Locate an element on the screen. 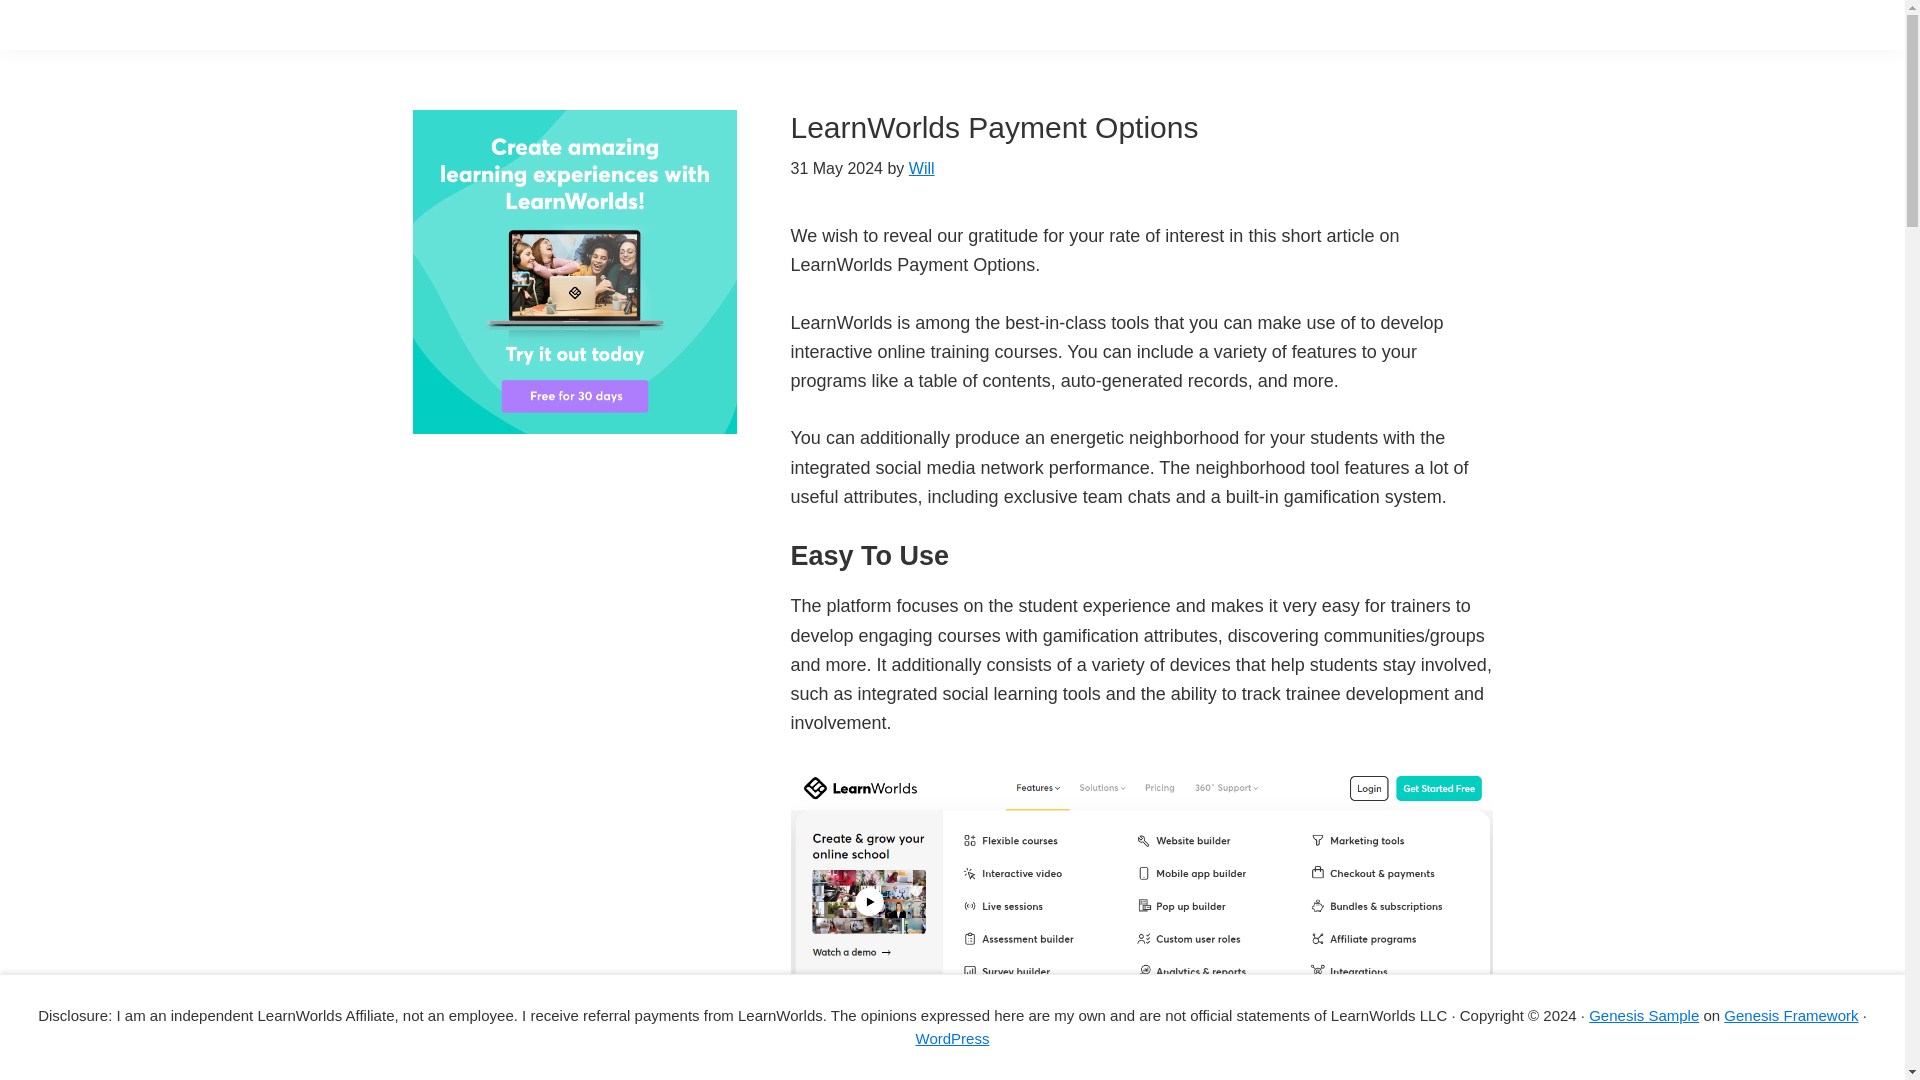 This screenshot has width=1920, height=1080. Genesis Sample is located at coordinates (1644, 1014).